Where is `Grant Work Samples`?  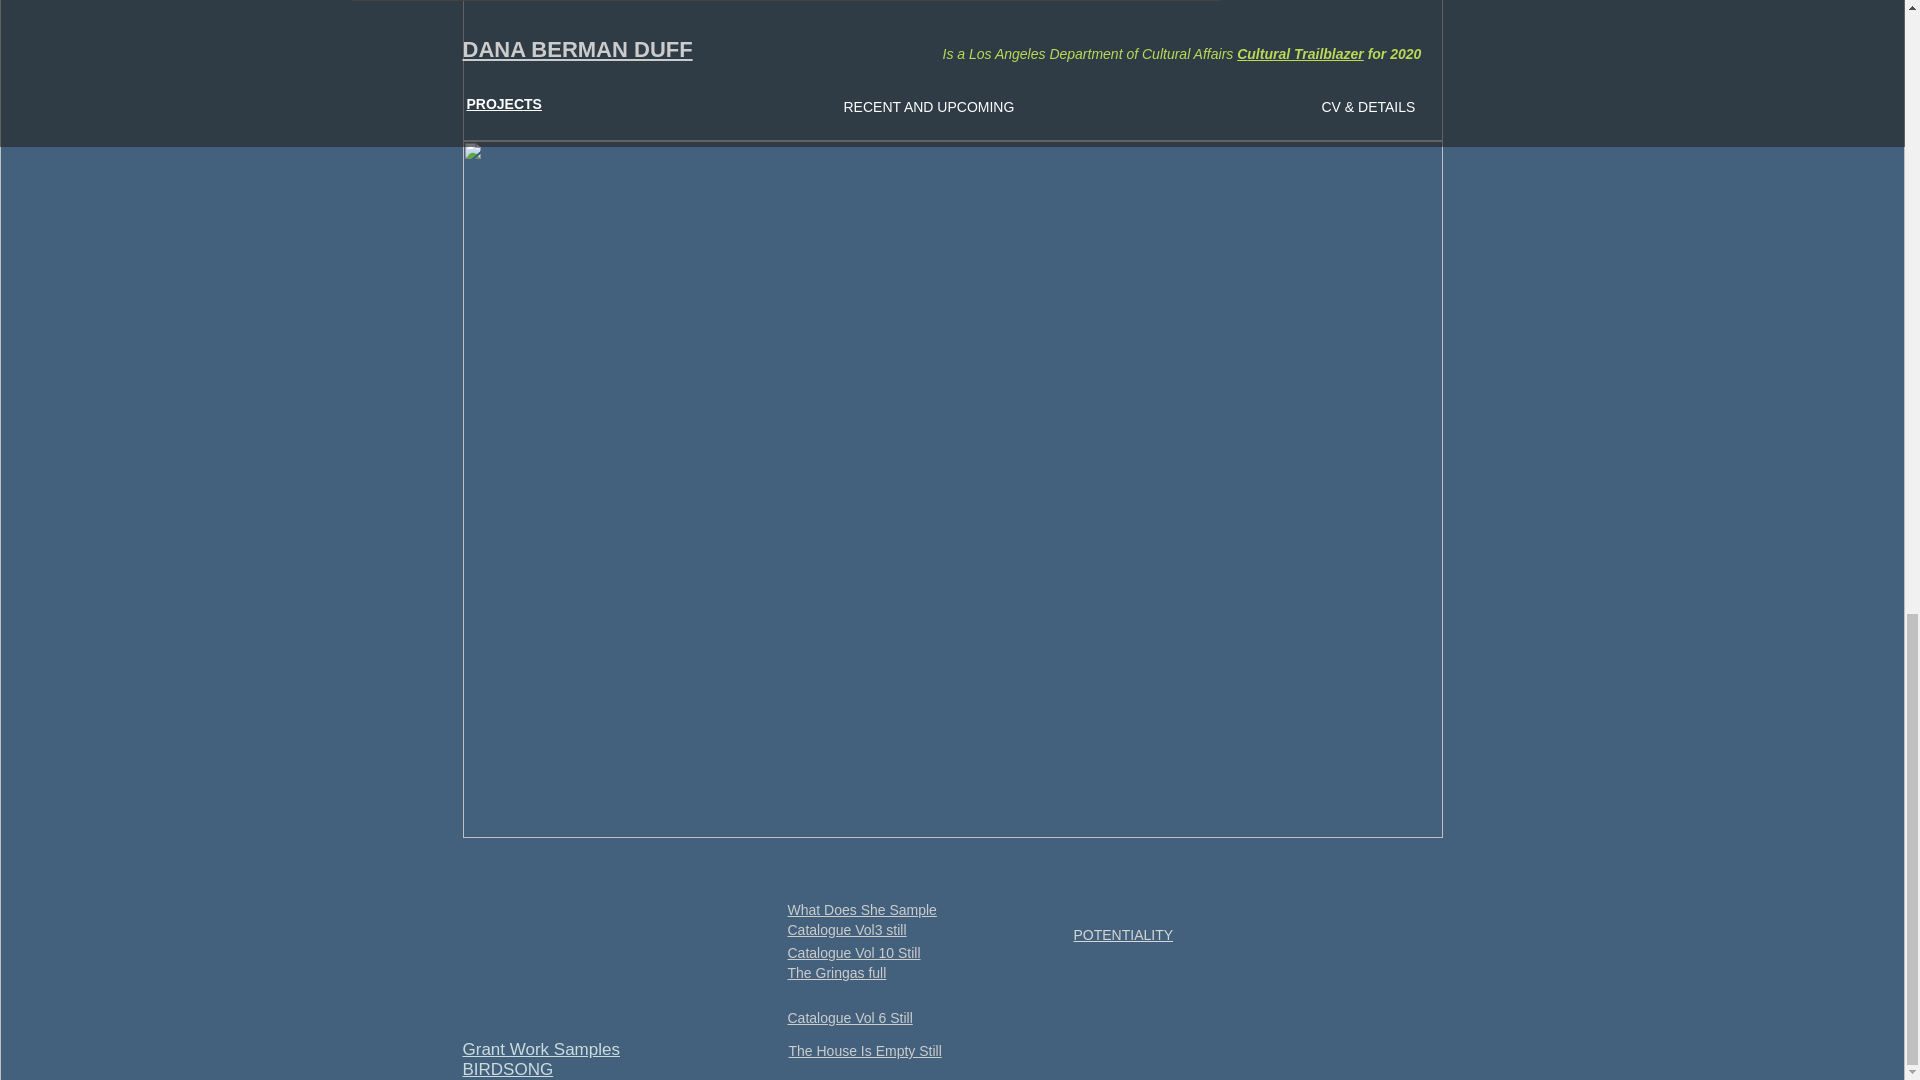 Grant Work Samples is located at coordinates (540, 1050).